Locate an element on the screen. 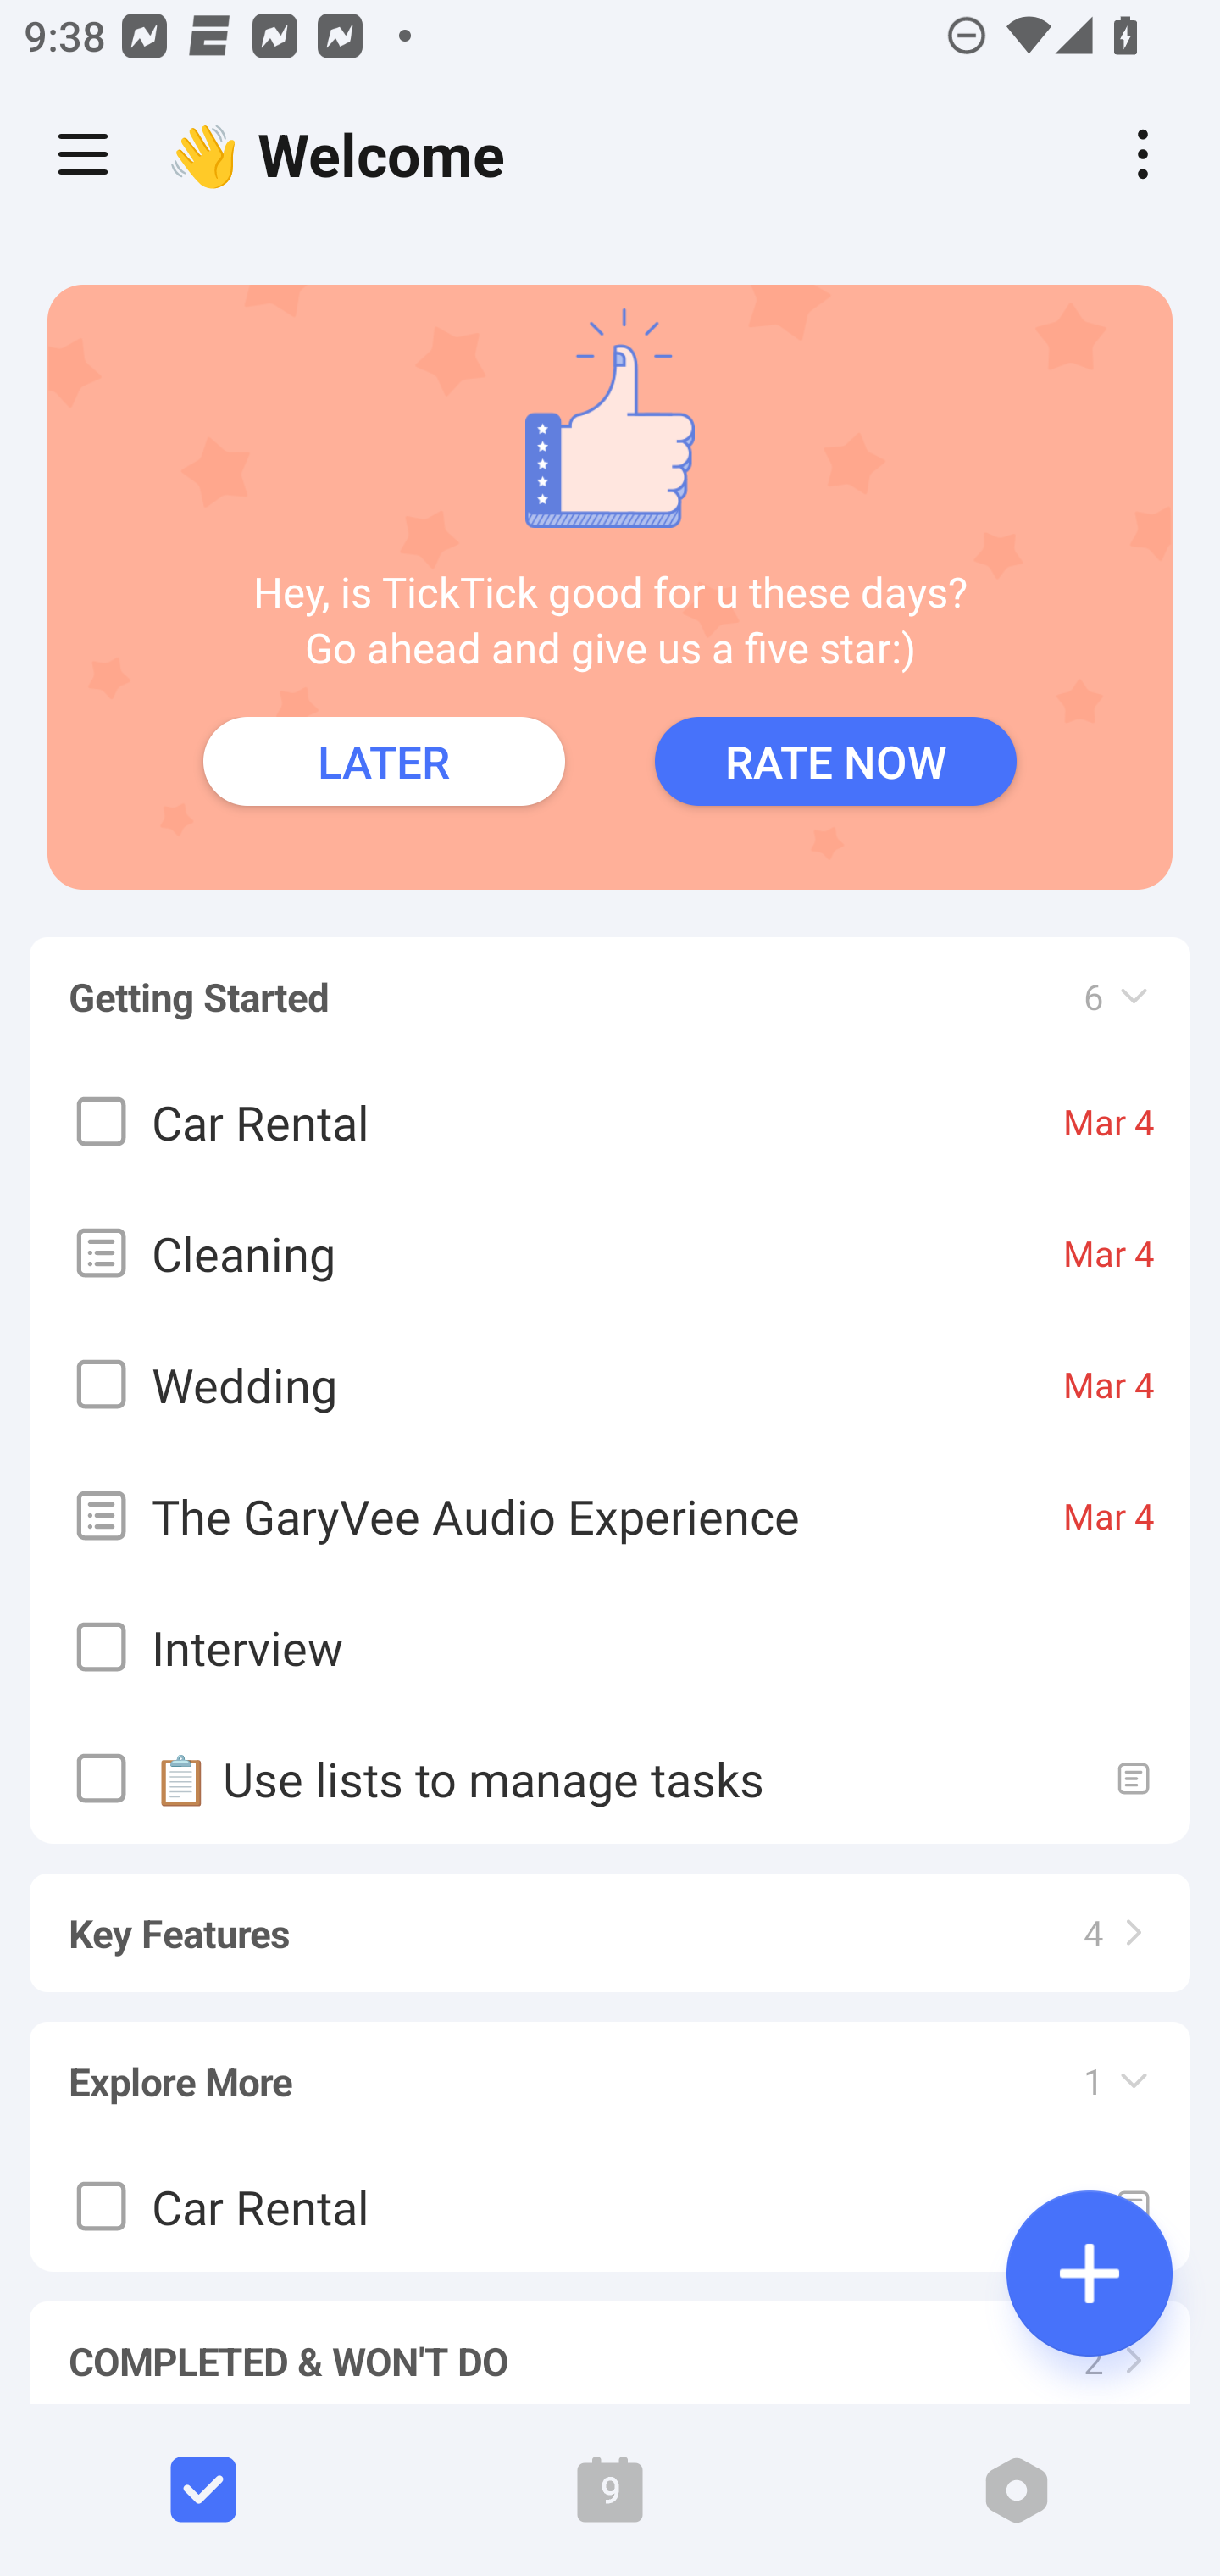 This screenshot has height=2576, width=1220. Mar 4 is located at coordinates (1109, 1252).